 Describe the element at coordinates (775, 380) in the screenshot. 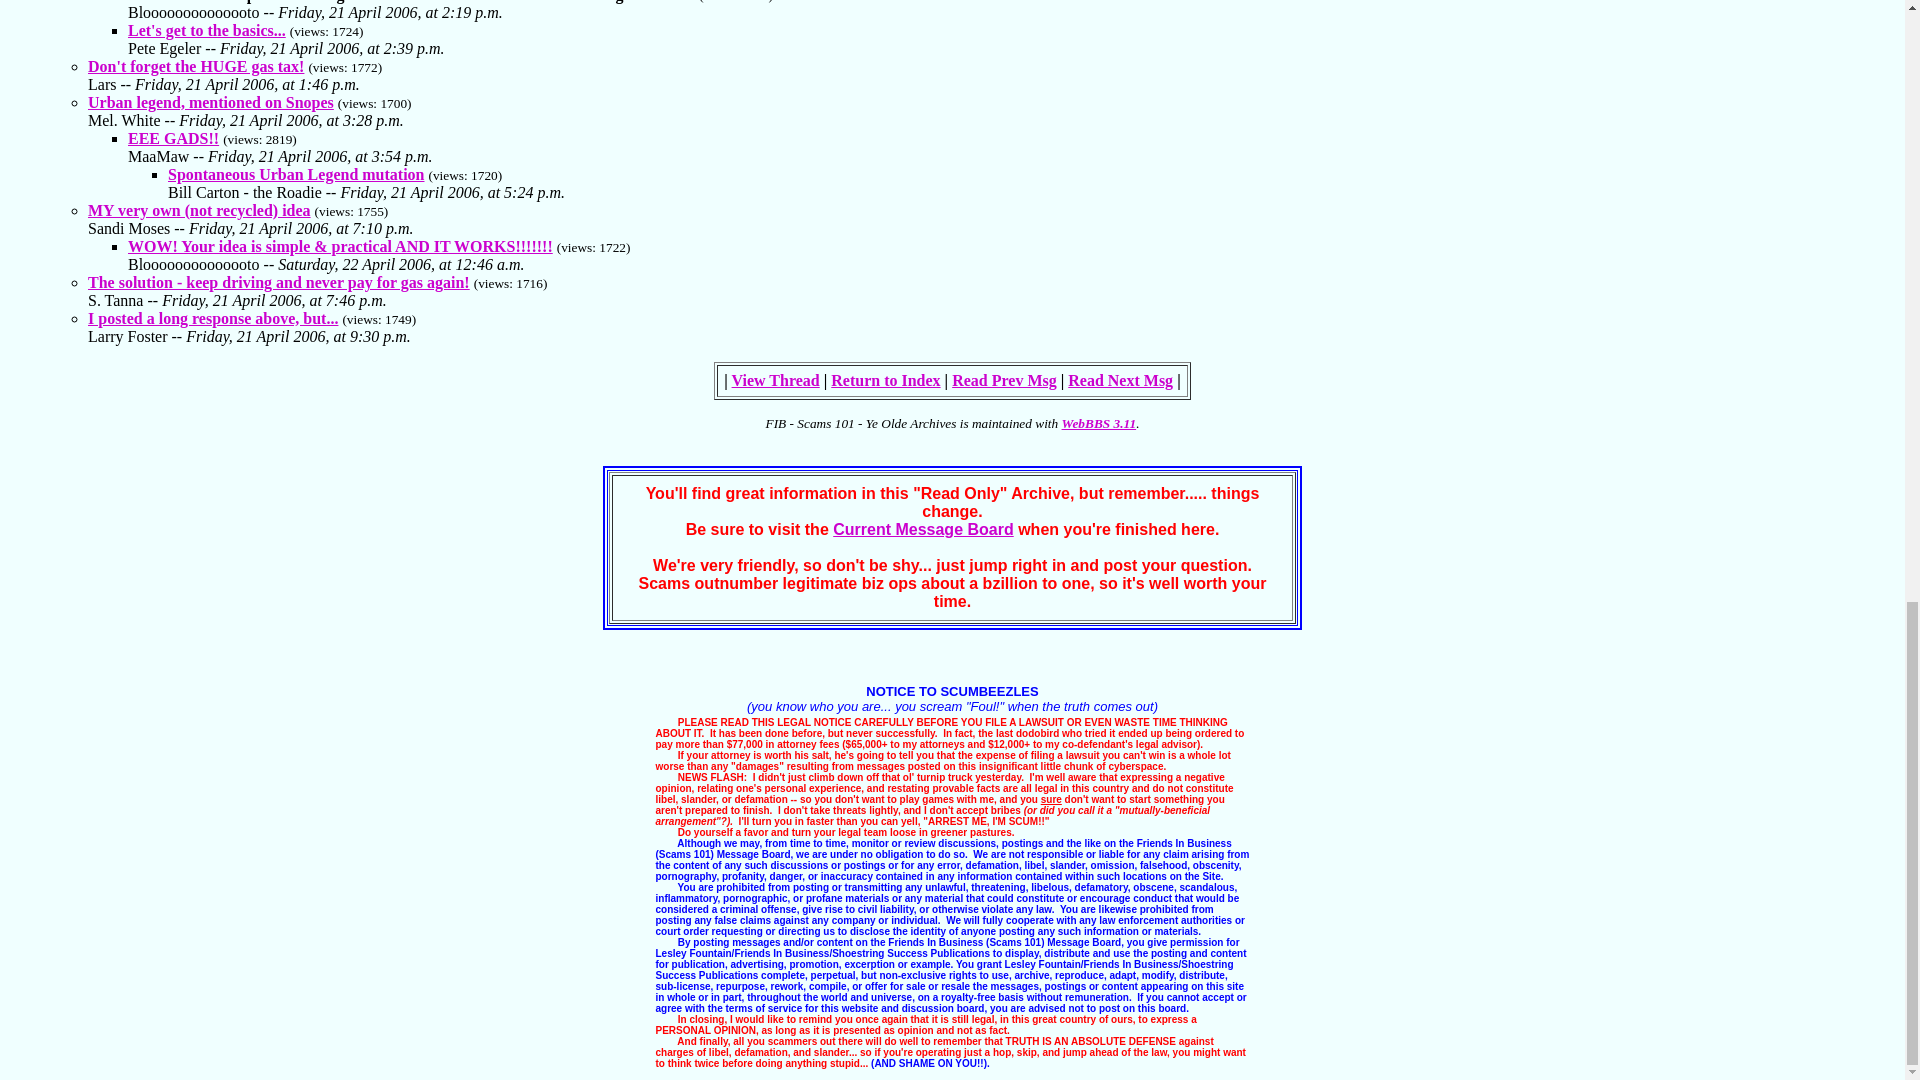

I see `View Thread` at that location.